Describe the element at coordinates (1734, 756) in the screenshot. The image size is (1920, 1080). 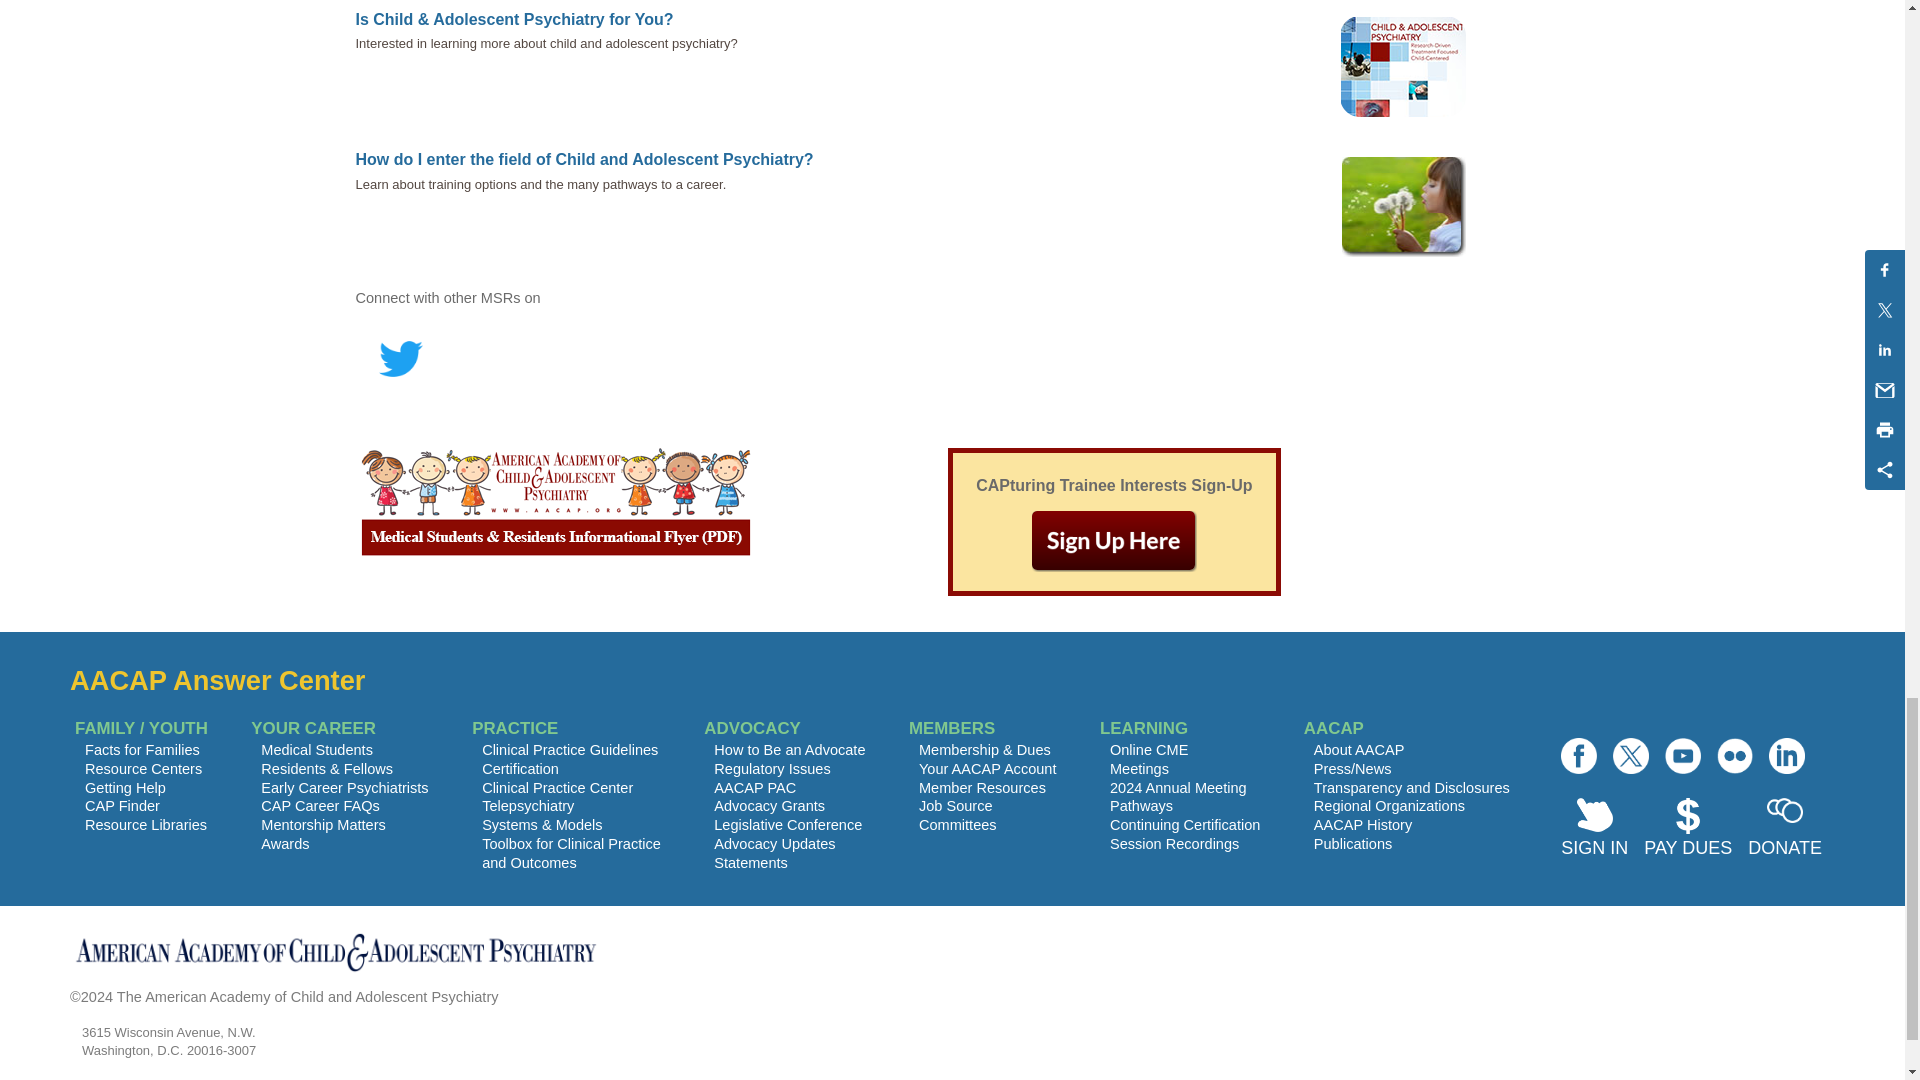
I see `Flickr` at that location.